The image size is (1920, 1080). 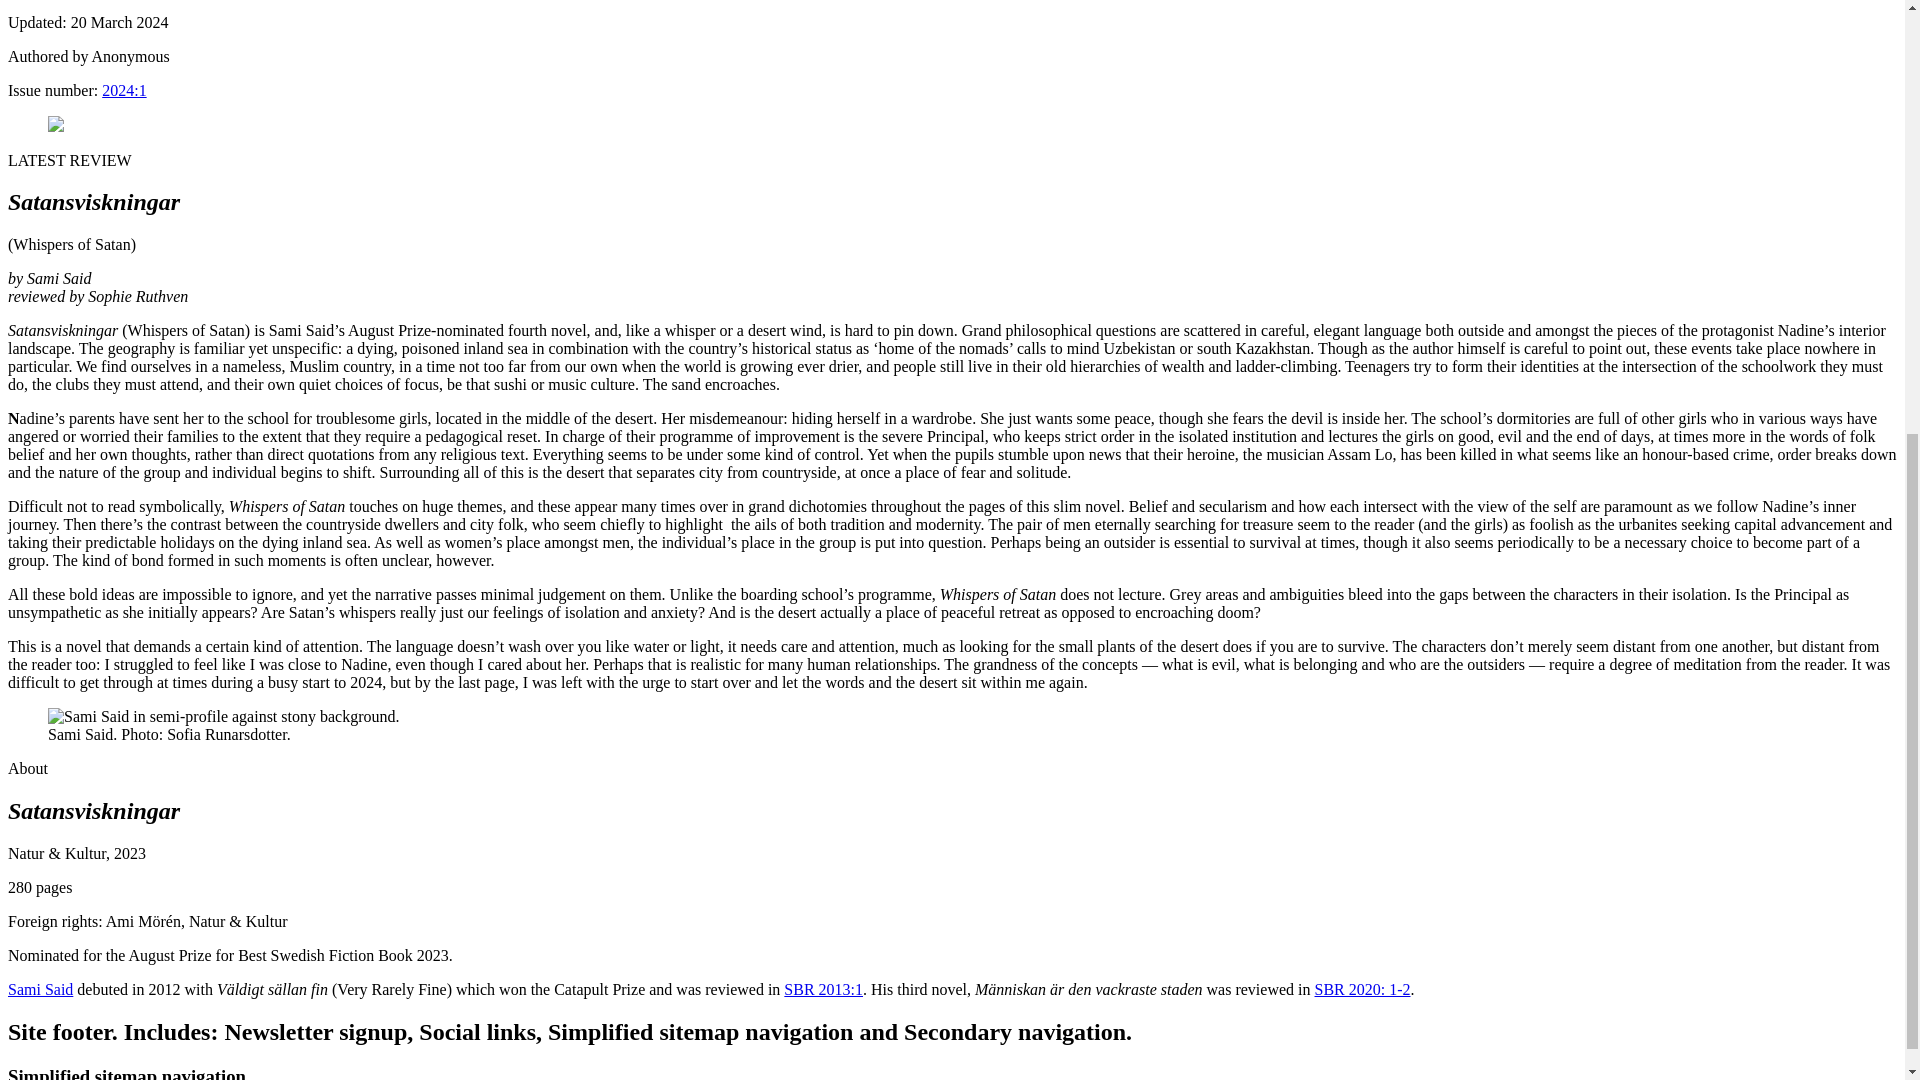 I want to click on Sami Said, so click(x=40, y=988).